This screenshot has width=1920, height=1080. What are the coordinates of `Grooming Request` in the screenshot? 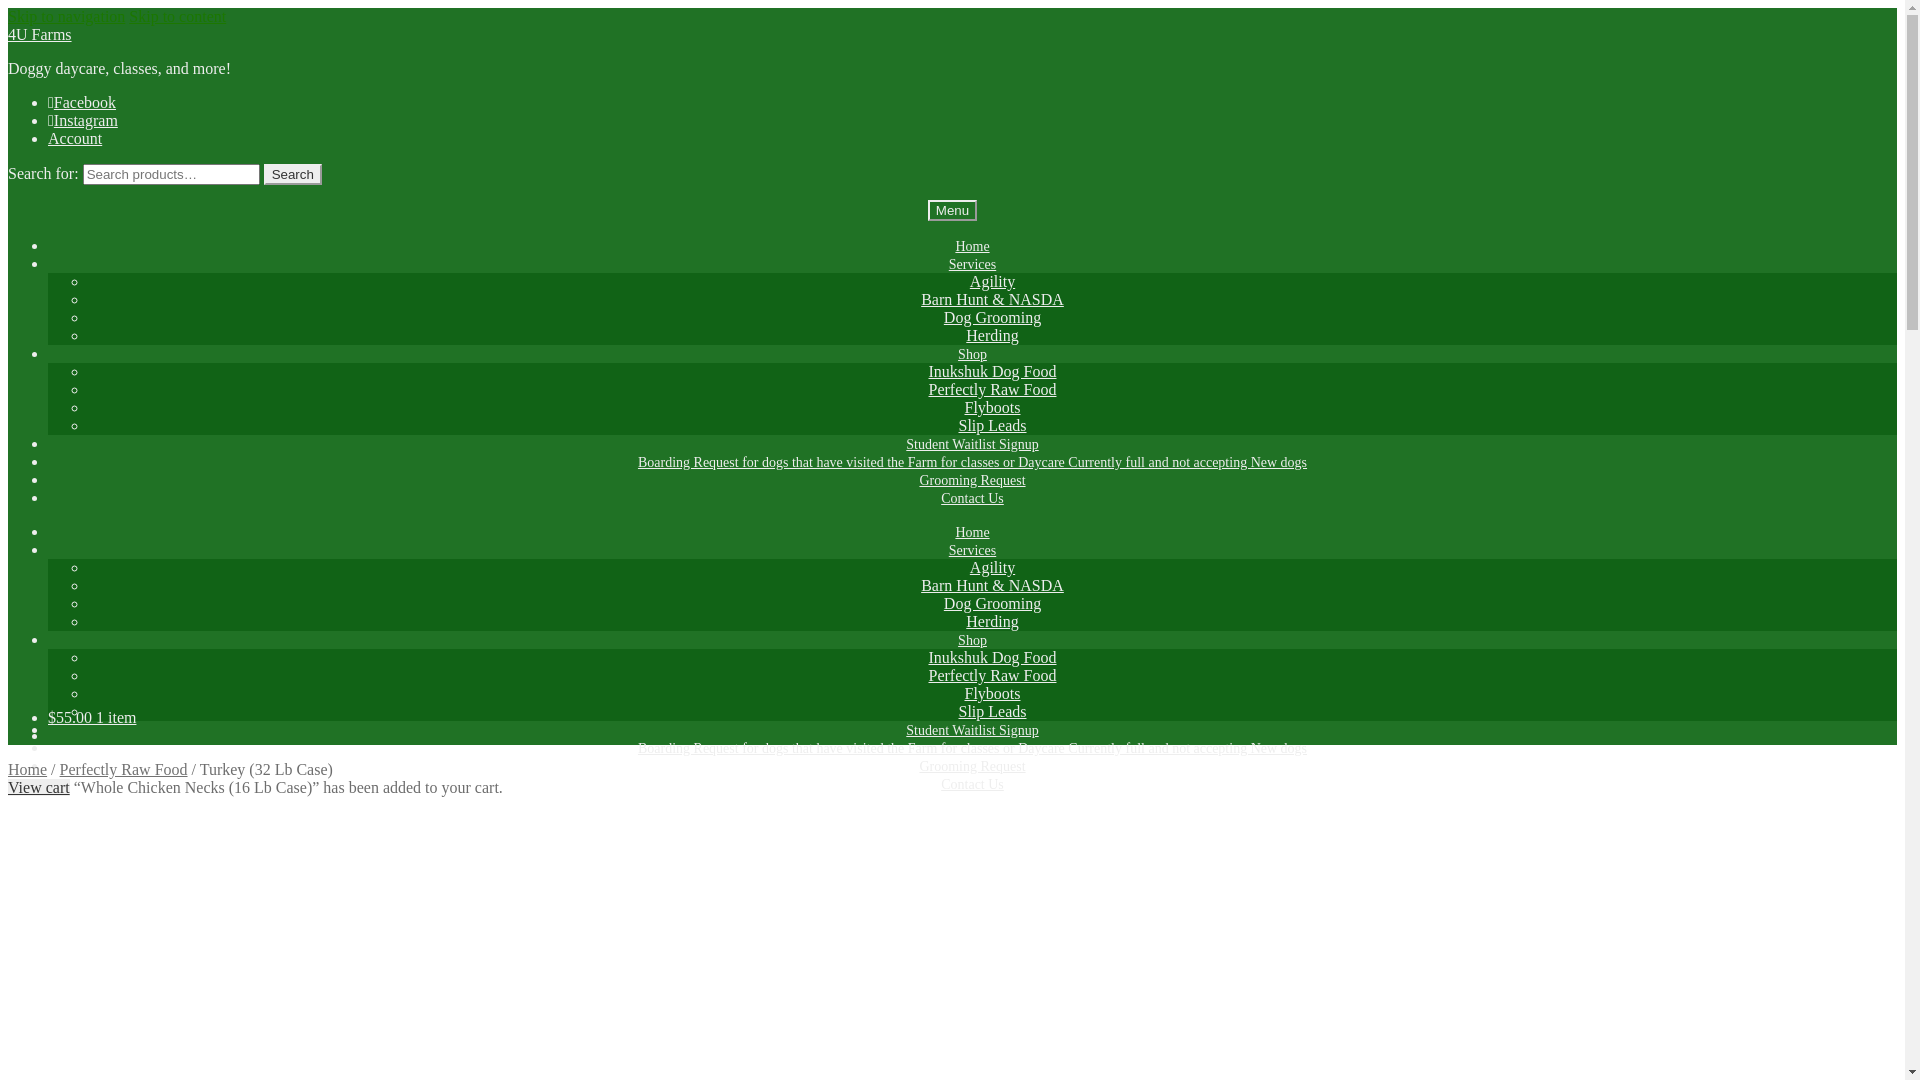 It's located at (972, 480).